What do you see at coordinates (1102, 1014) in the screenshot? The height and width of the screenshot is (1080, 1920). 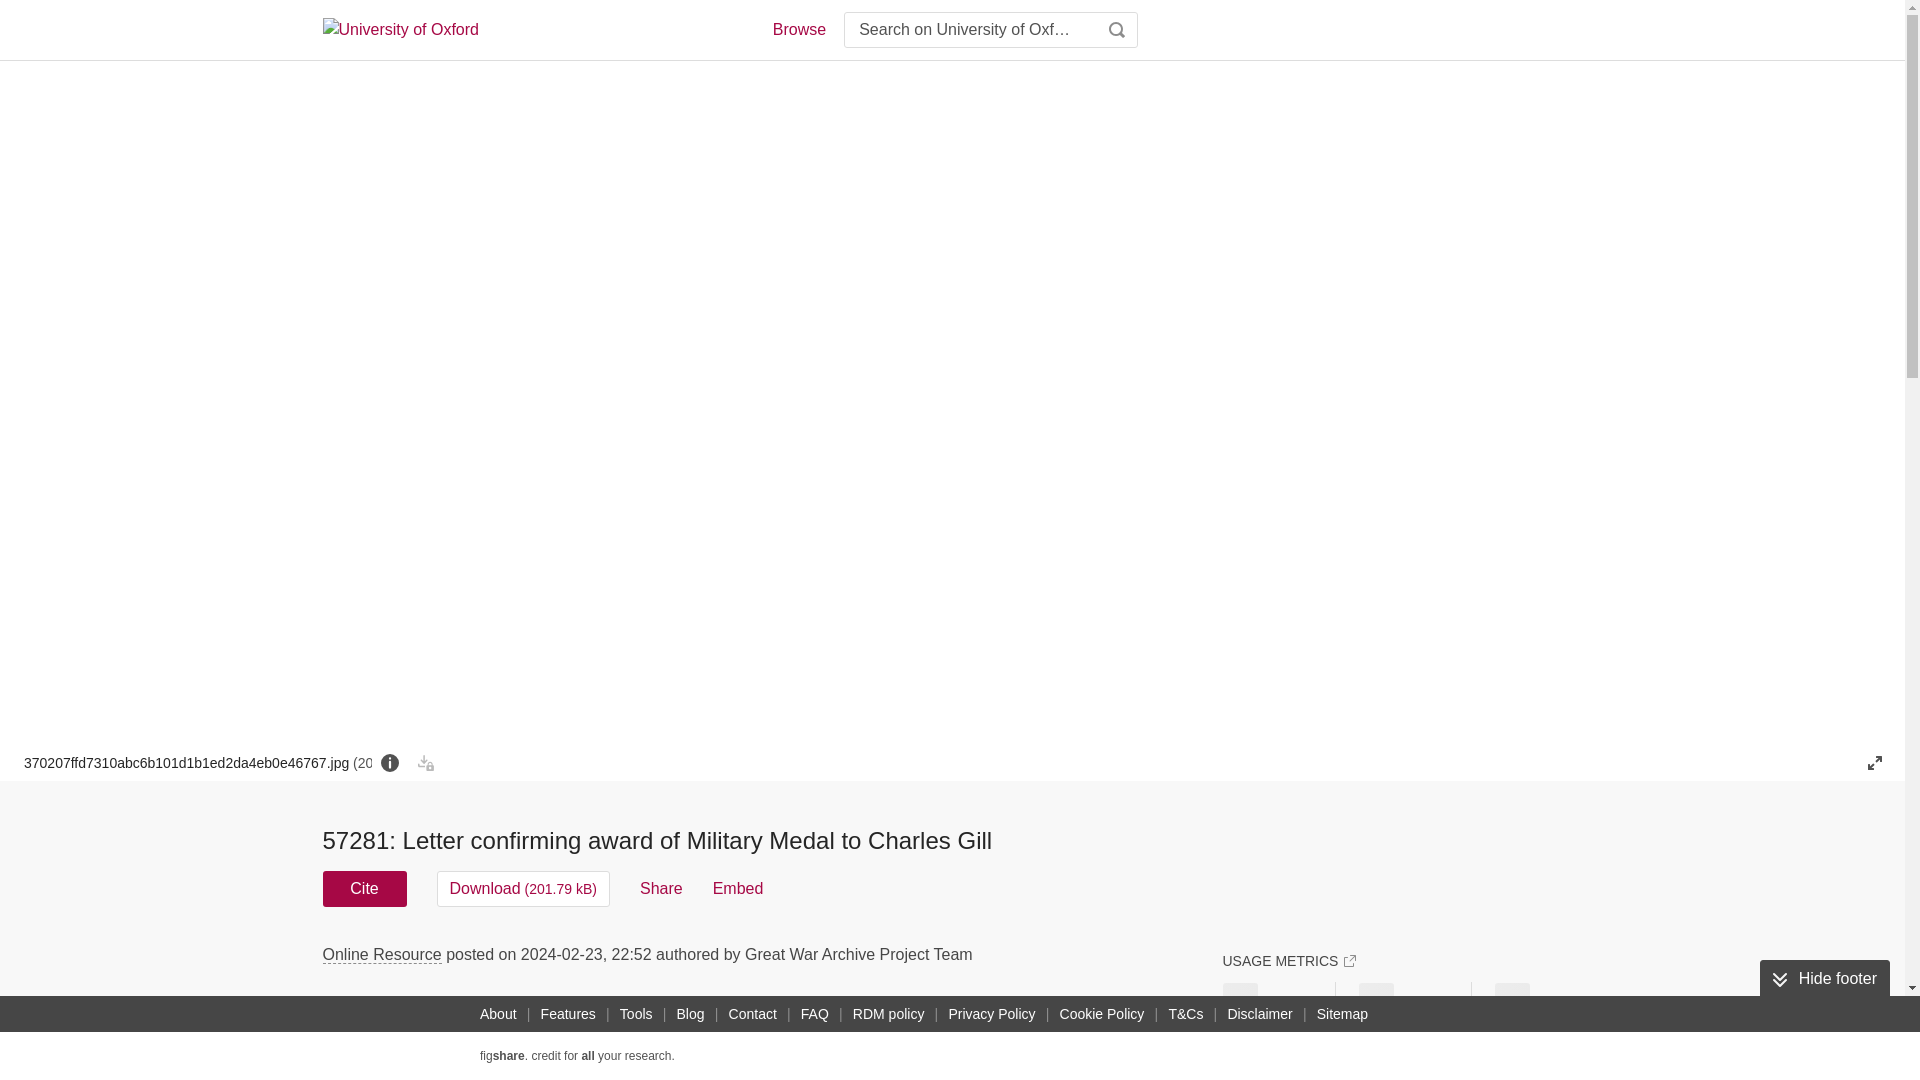 I see `Cookie Policy` at bounding box center [1102, 1014].